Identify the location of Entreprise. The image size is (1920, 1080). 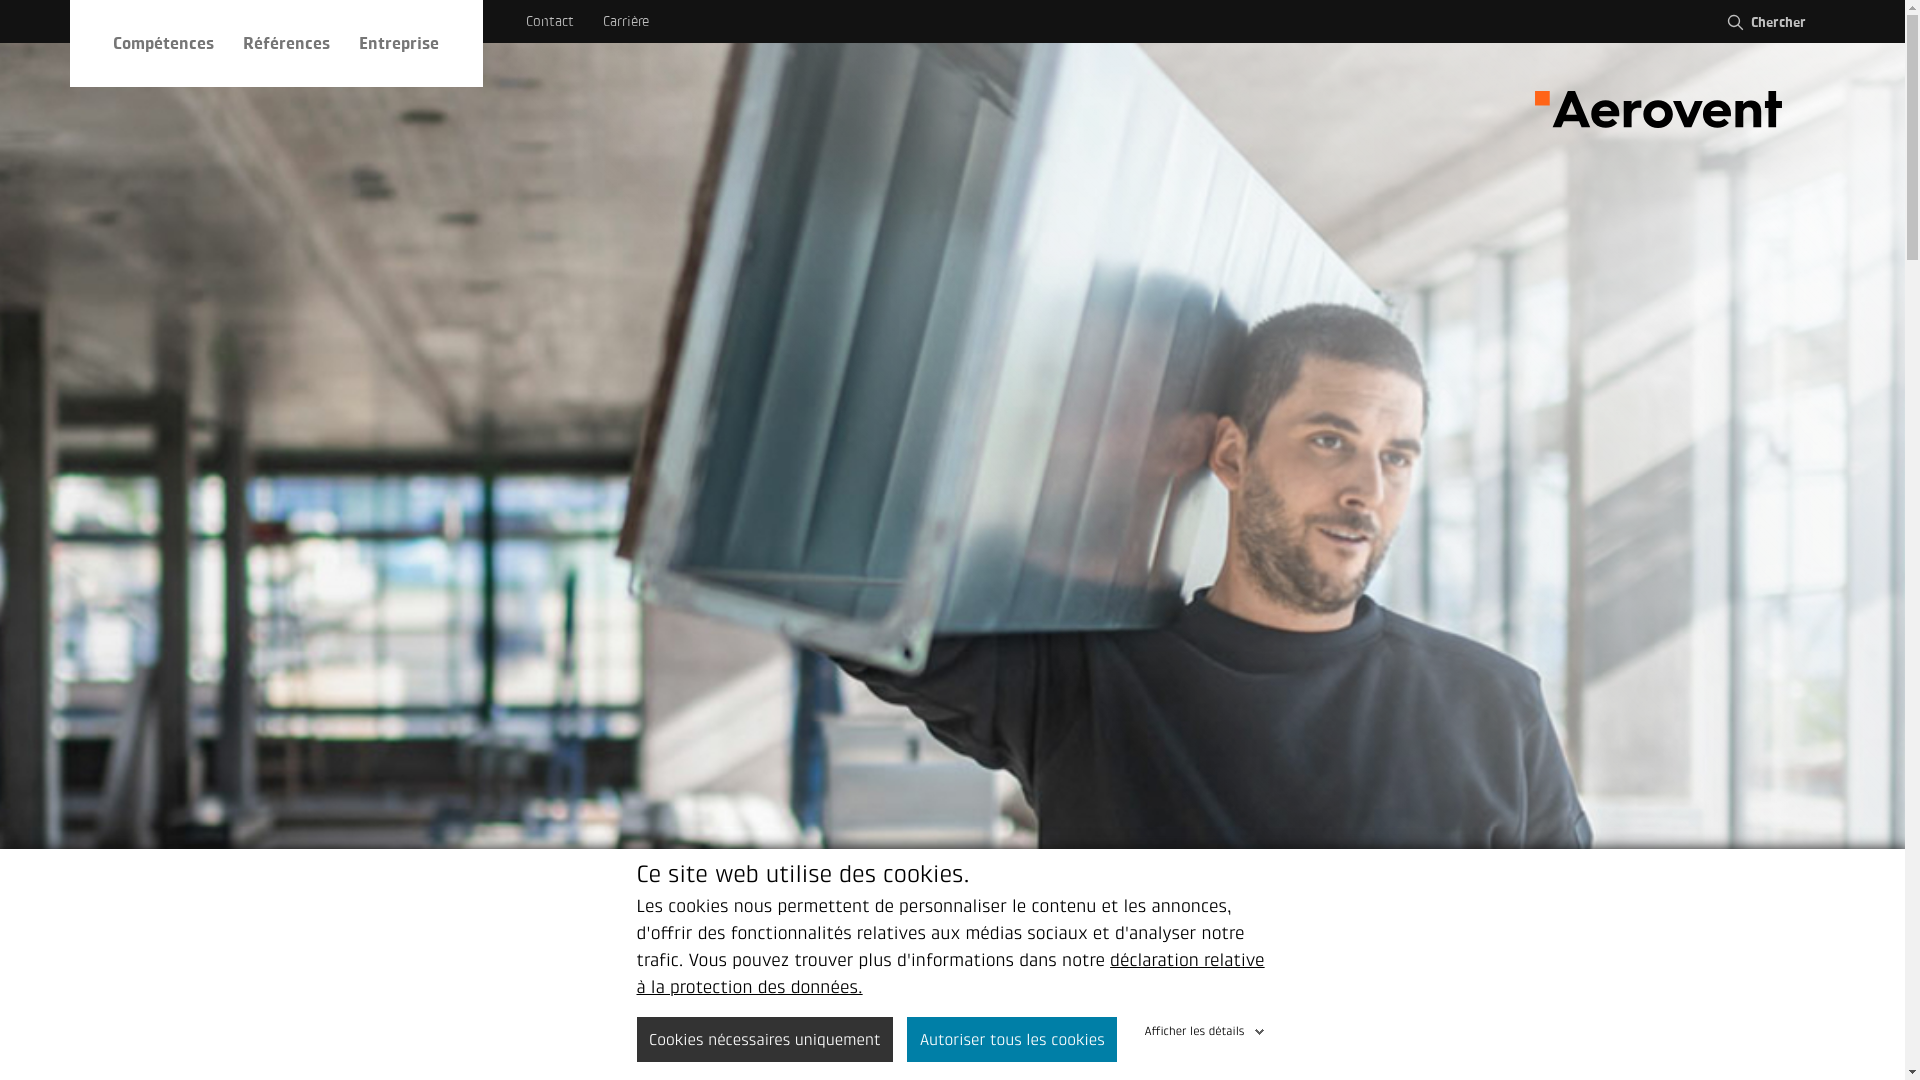
(399, 44).